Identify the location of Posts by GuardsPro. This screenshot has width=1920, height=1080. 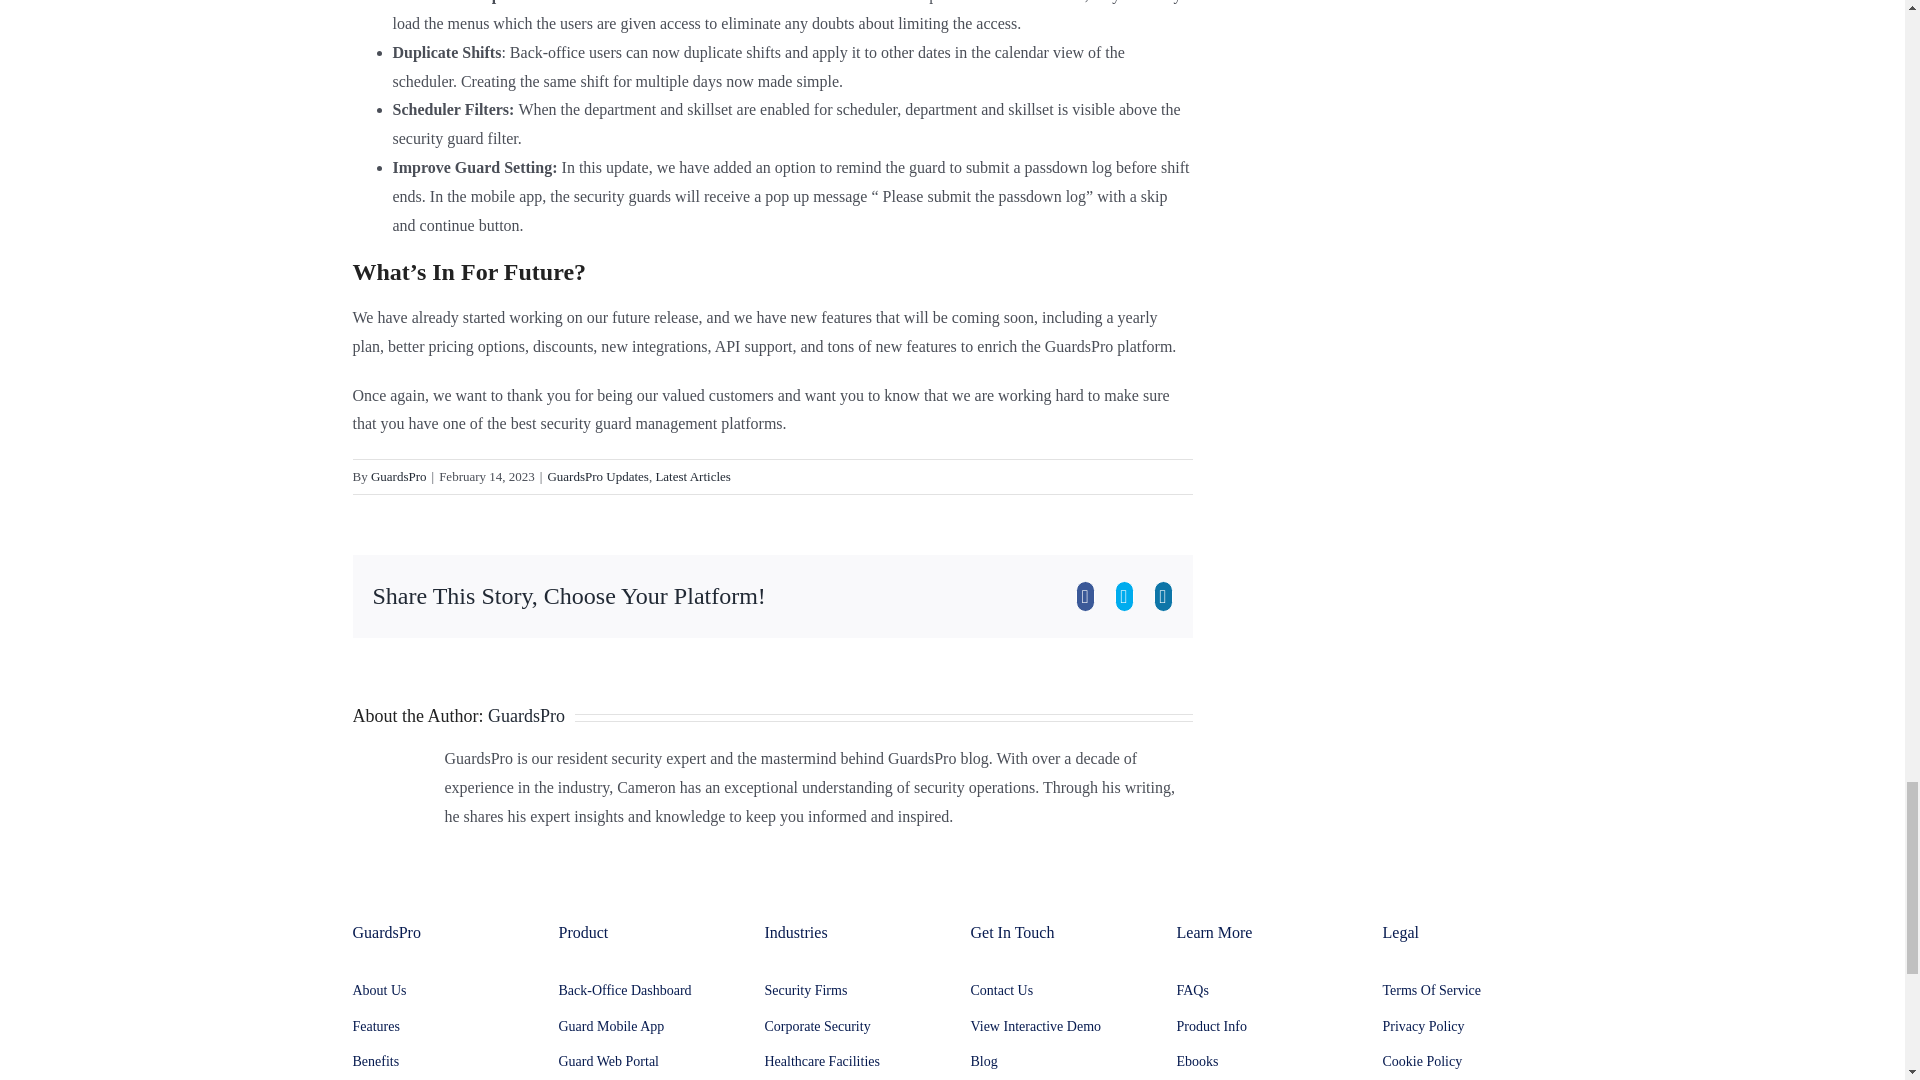
(526, 716).